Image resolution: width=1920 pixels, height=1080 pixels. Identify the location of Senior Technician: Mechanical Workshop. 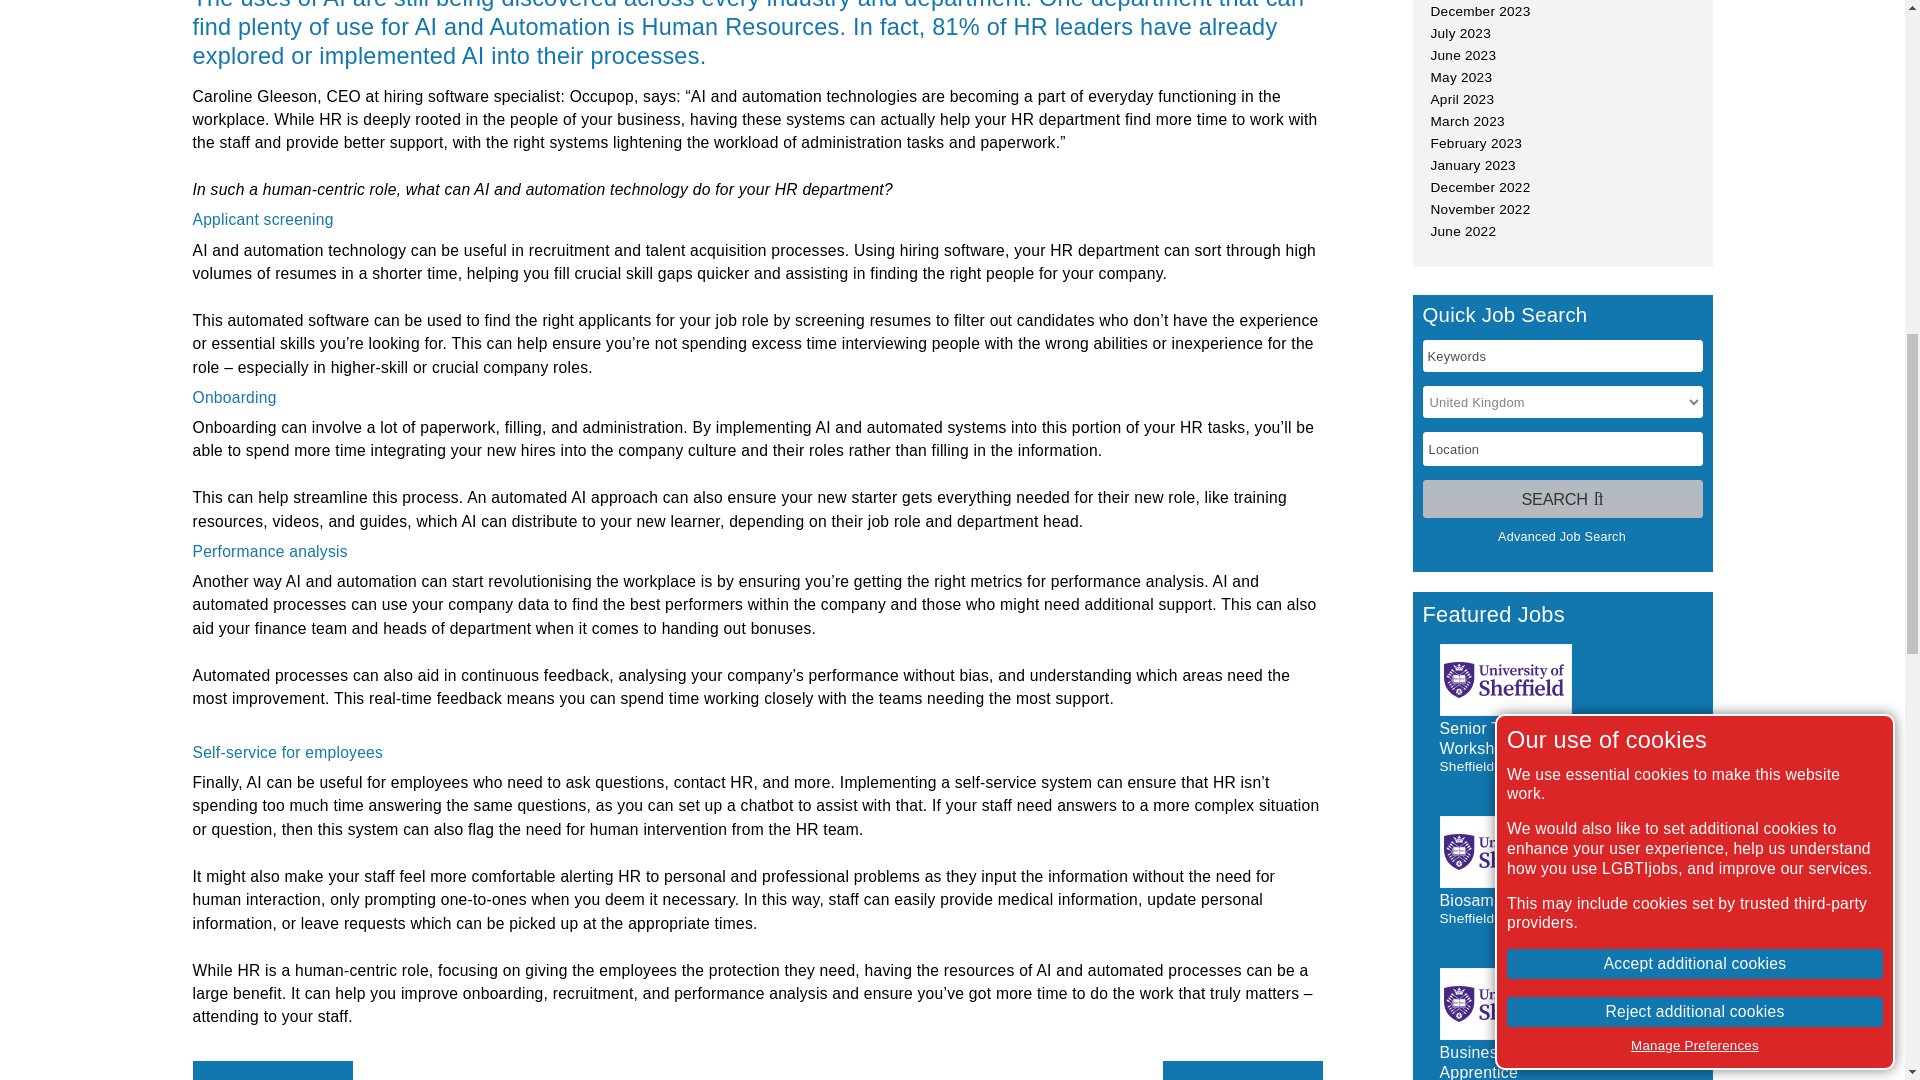
(1551, 738).